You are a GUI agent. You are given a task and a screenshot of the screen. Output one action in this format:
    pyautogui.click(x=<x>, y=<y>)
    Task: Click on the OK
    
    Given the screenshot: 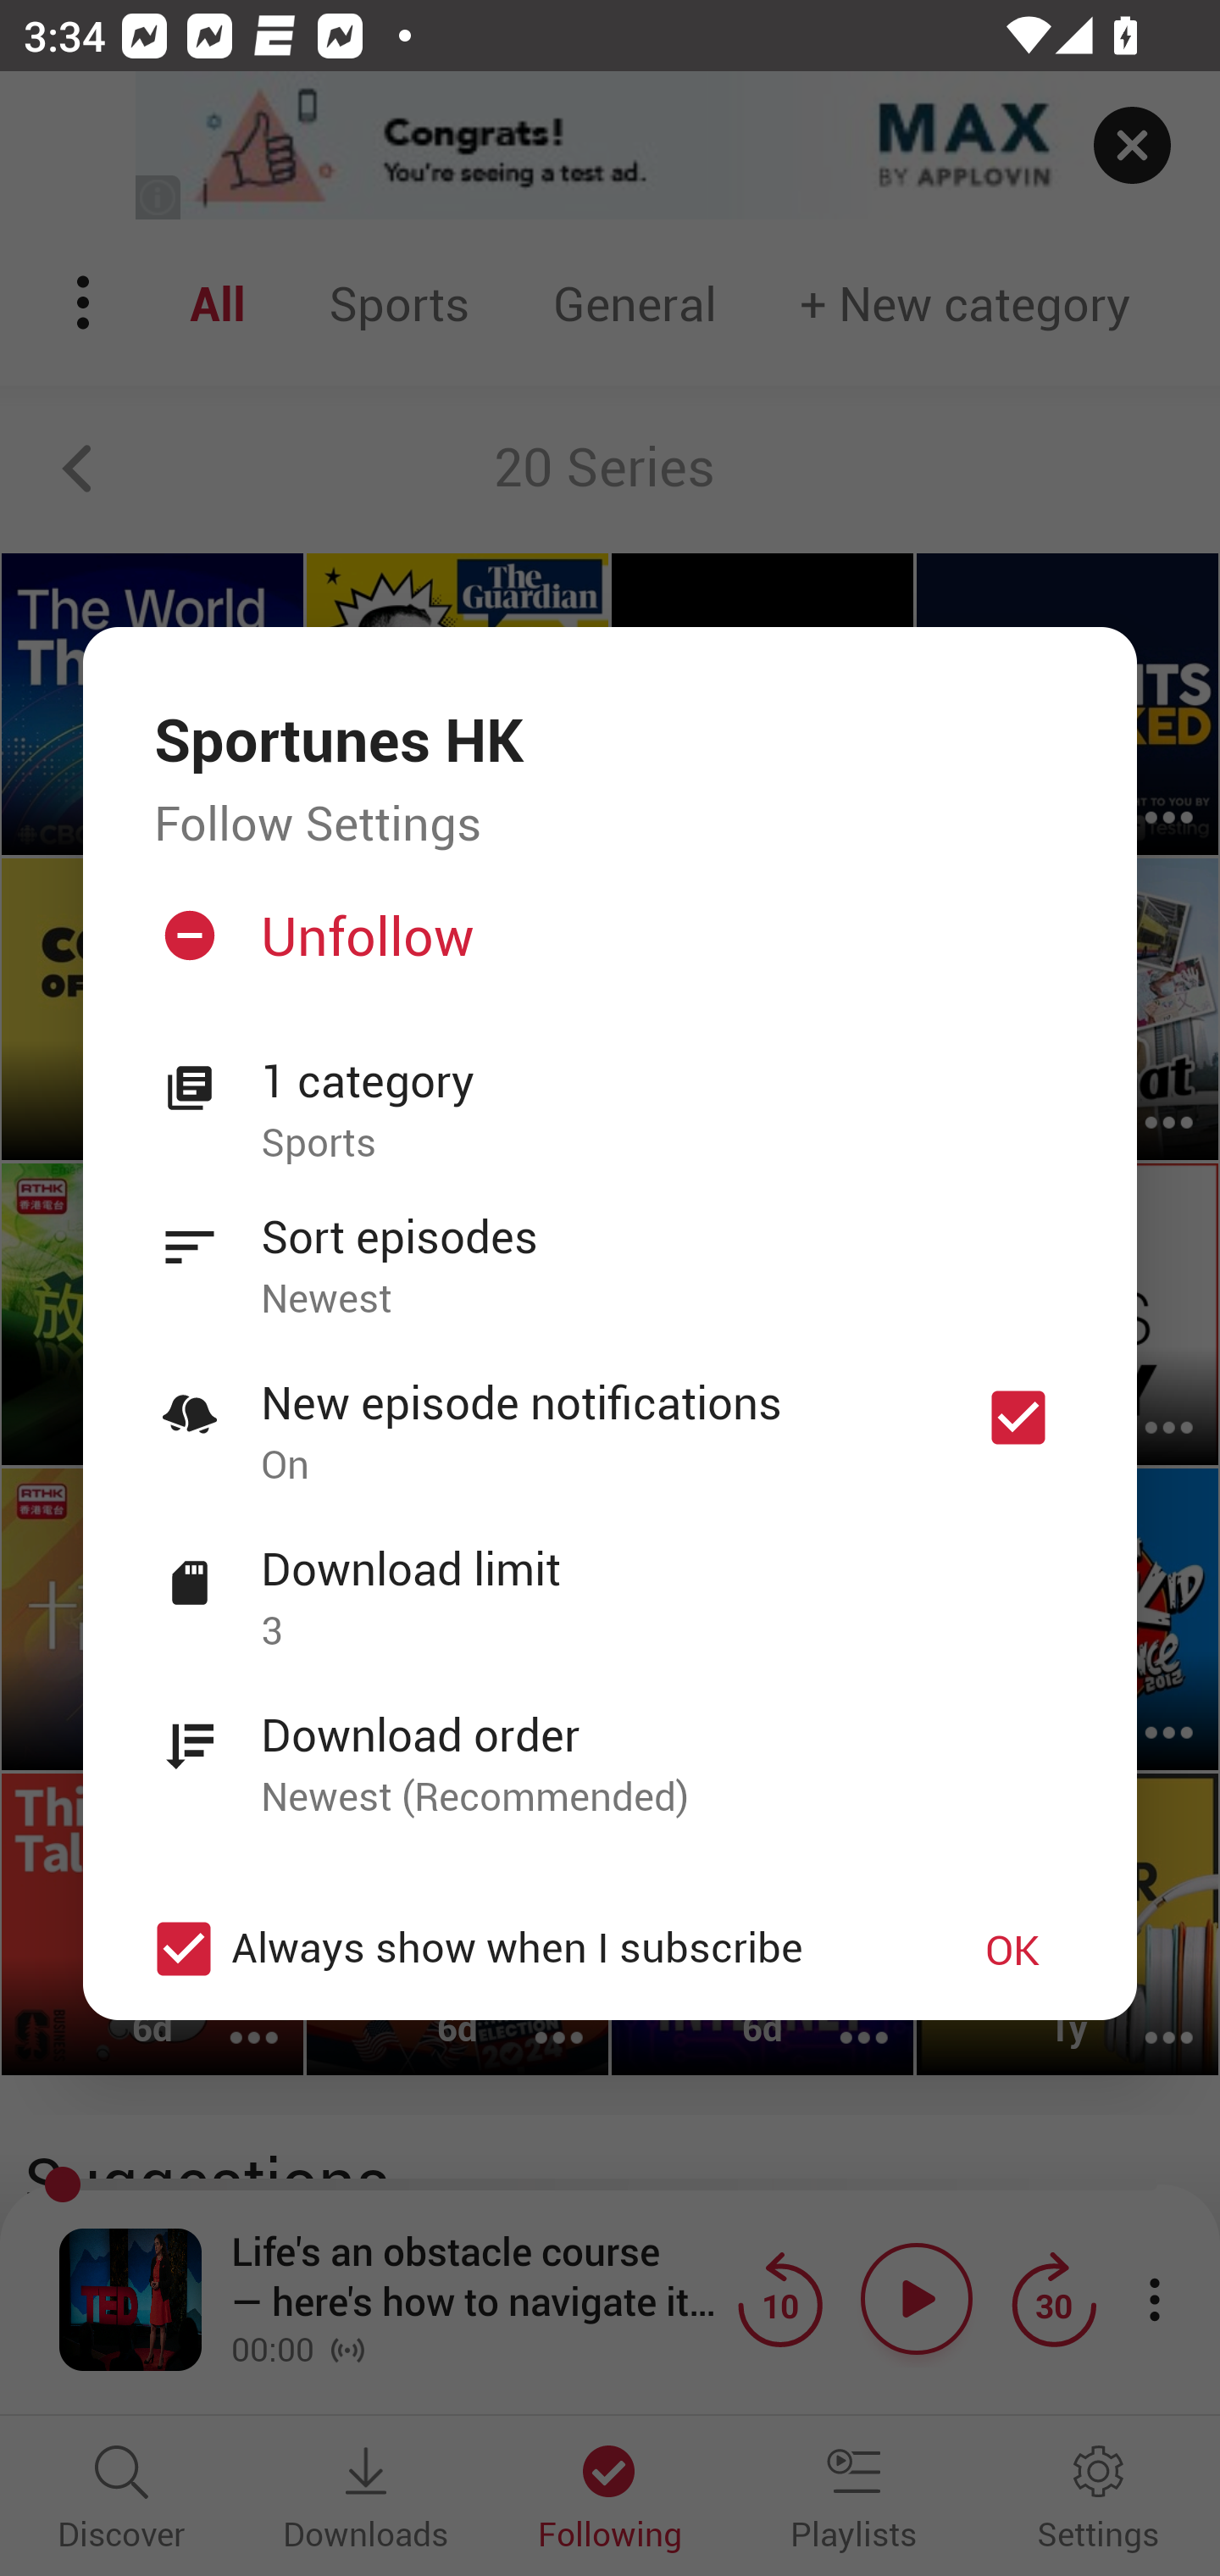 What is the action you would take?
    pyautogui.click(x=1012, y=1949)
    